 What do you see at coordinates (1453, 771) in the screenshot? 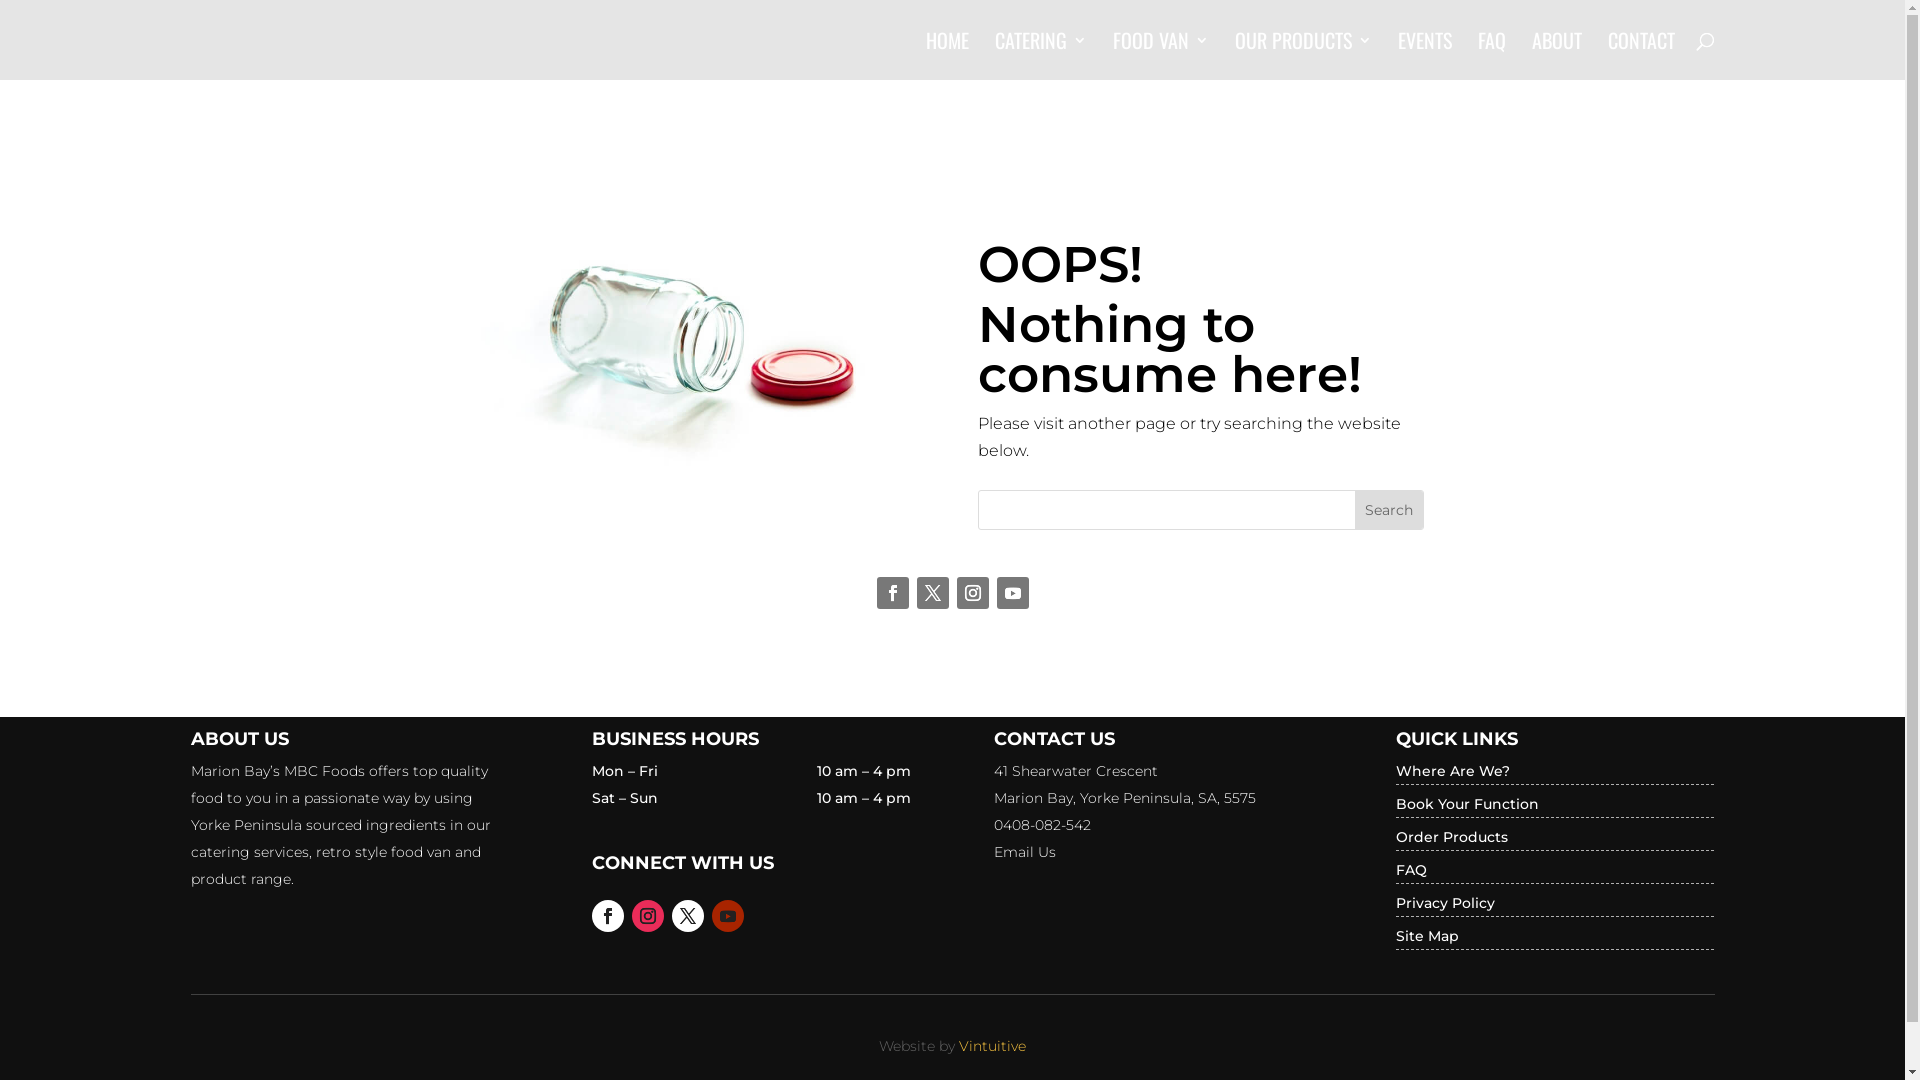
I see `Where Are We?` at bounding box center [1453, 771].